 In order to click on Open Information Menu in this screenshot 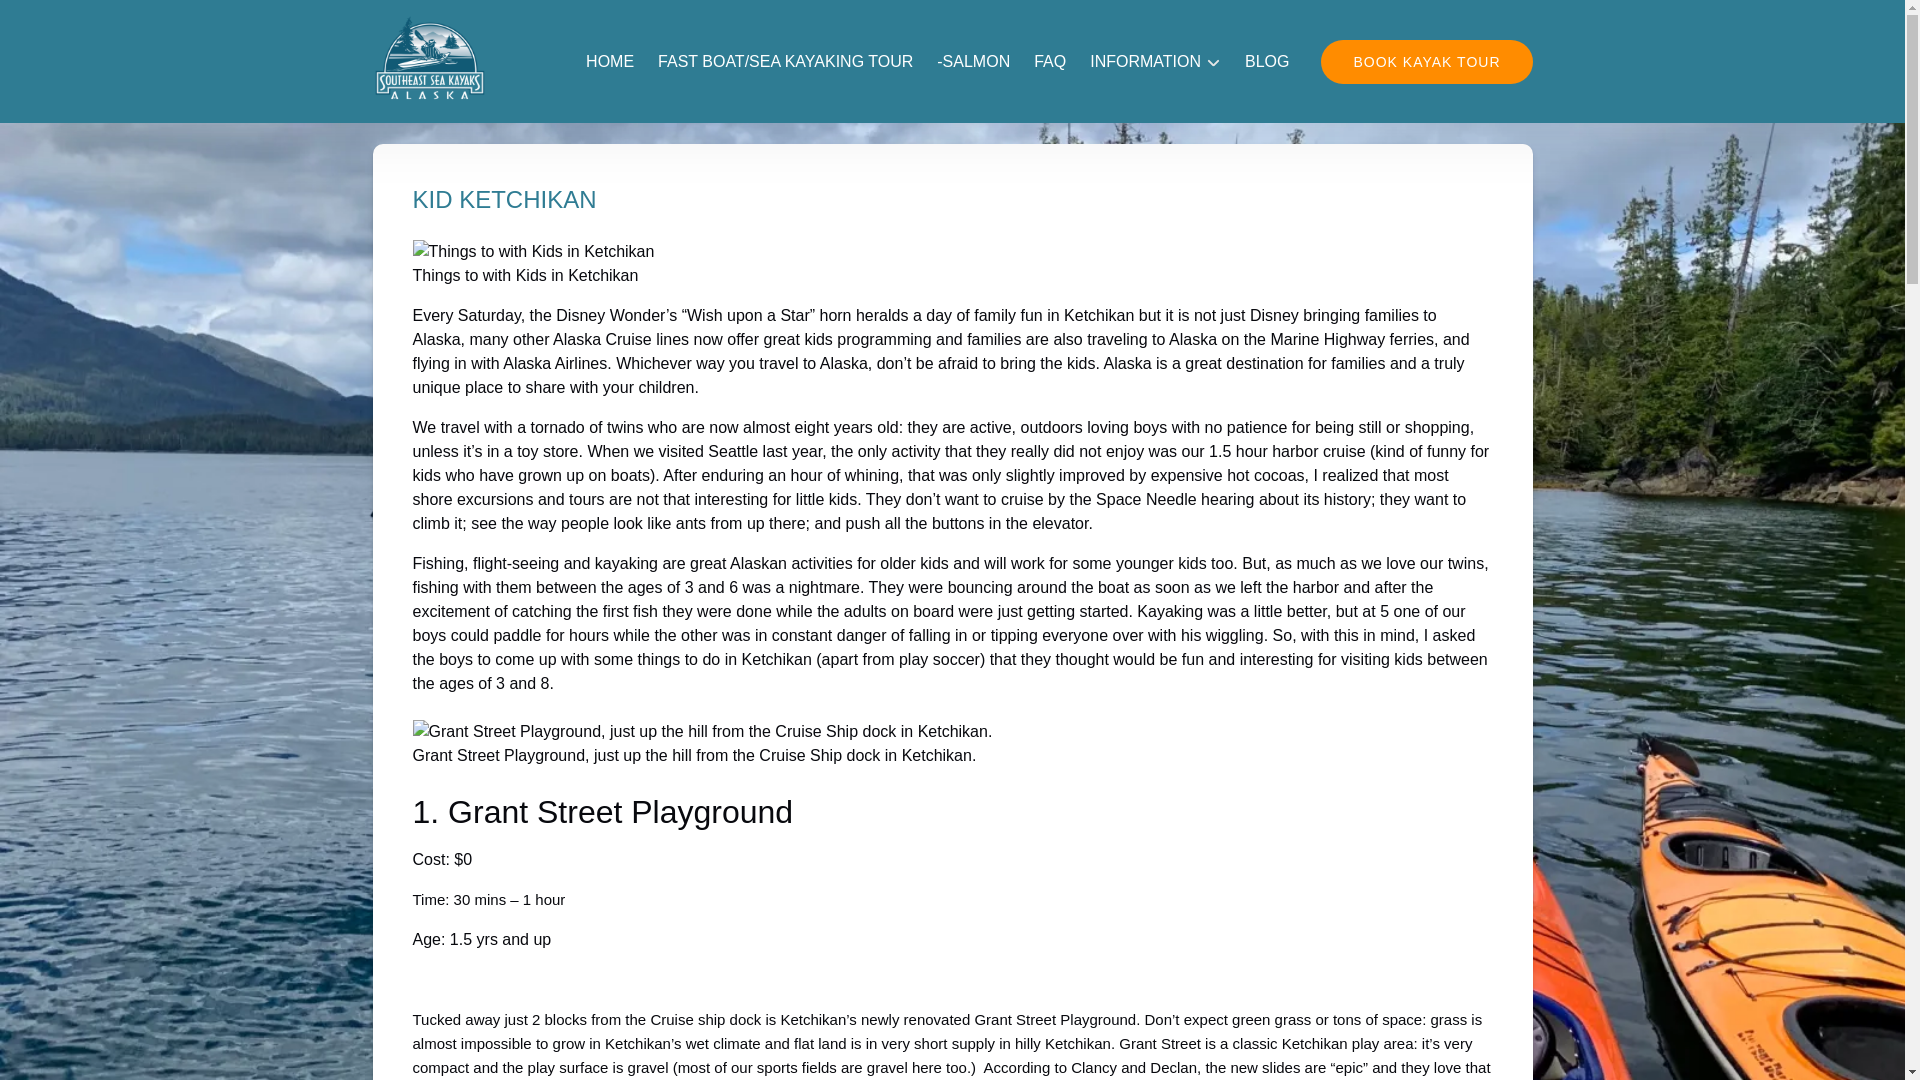, I will do `click(1158, 50)`.